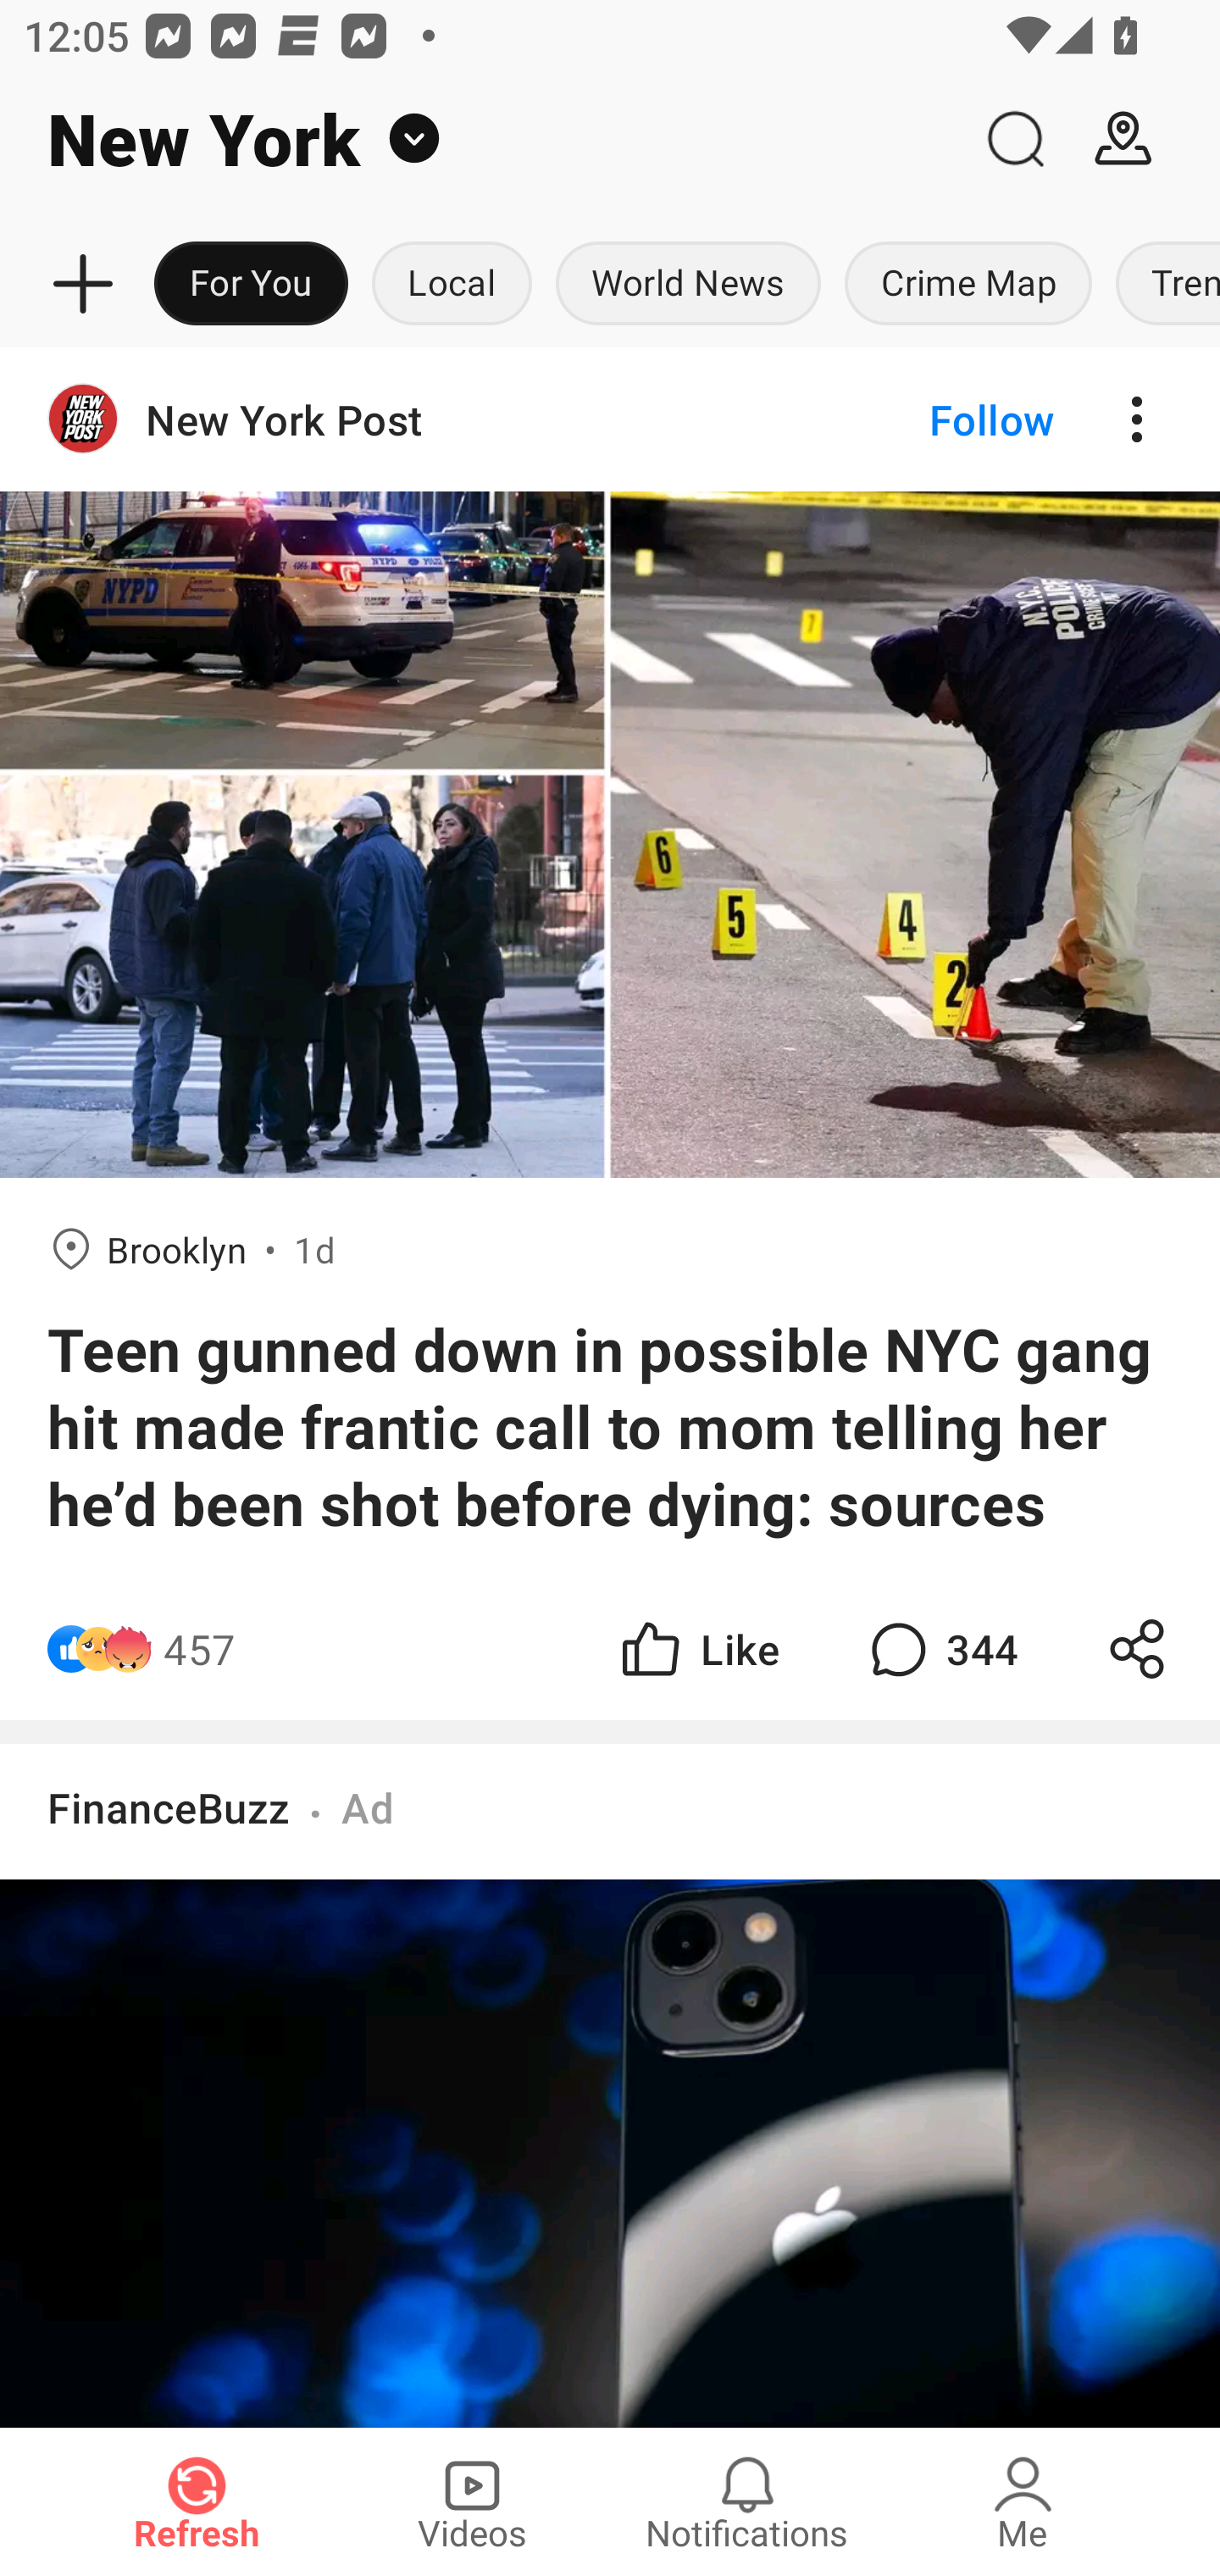 The height and width of the screenshot is (2576, 1220). I want to click on World News, so click(688, 285).